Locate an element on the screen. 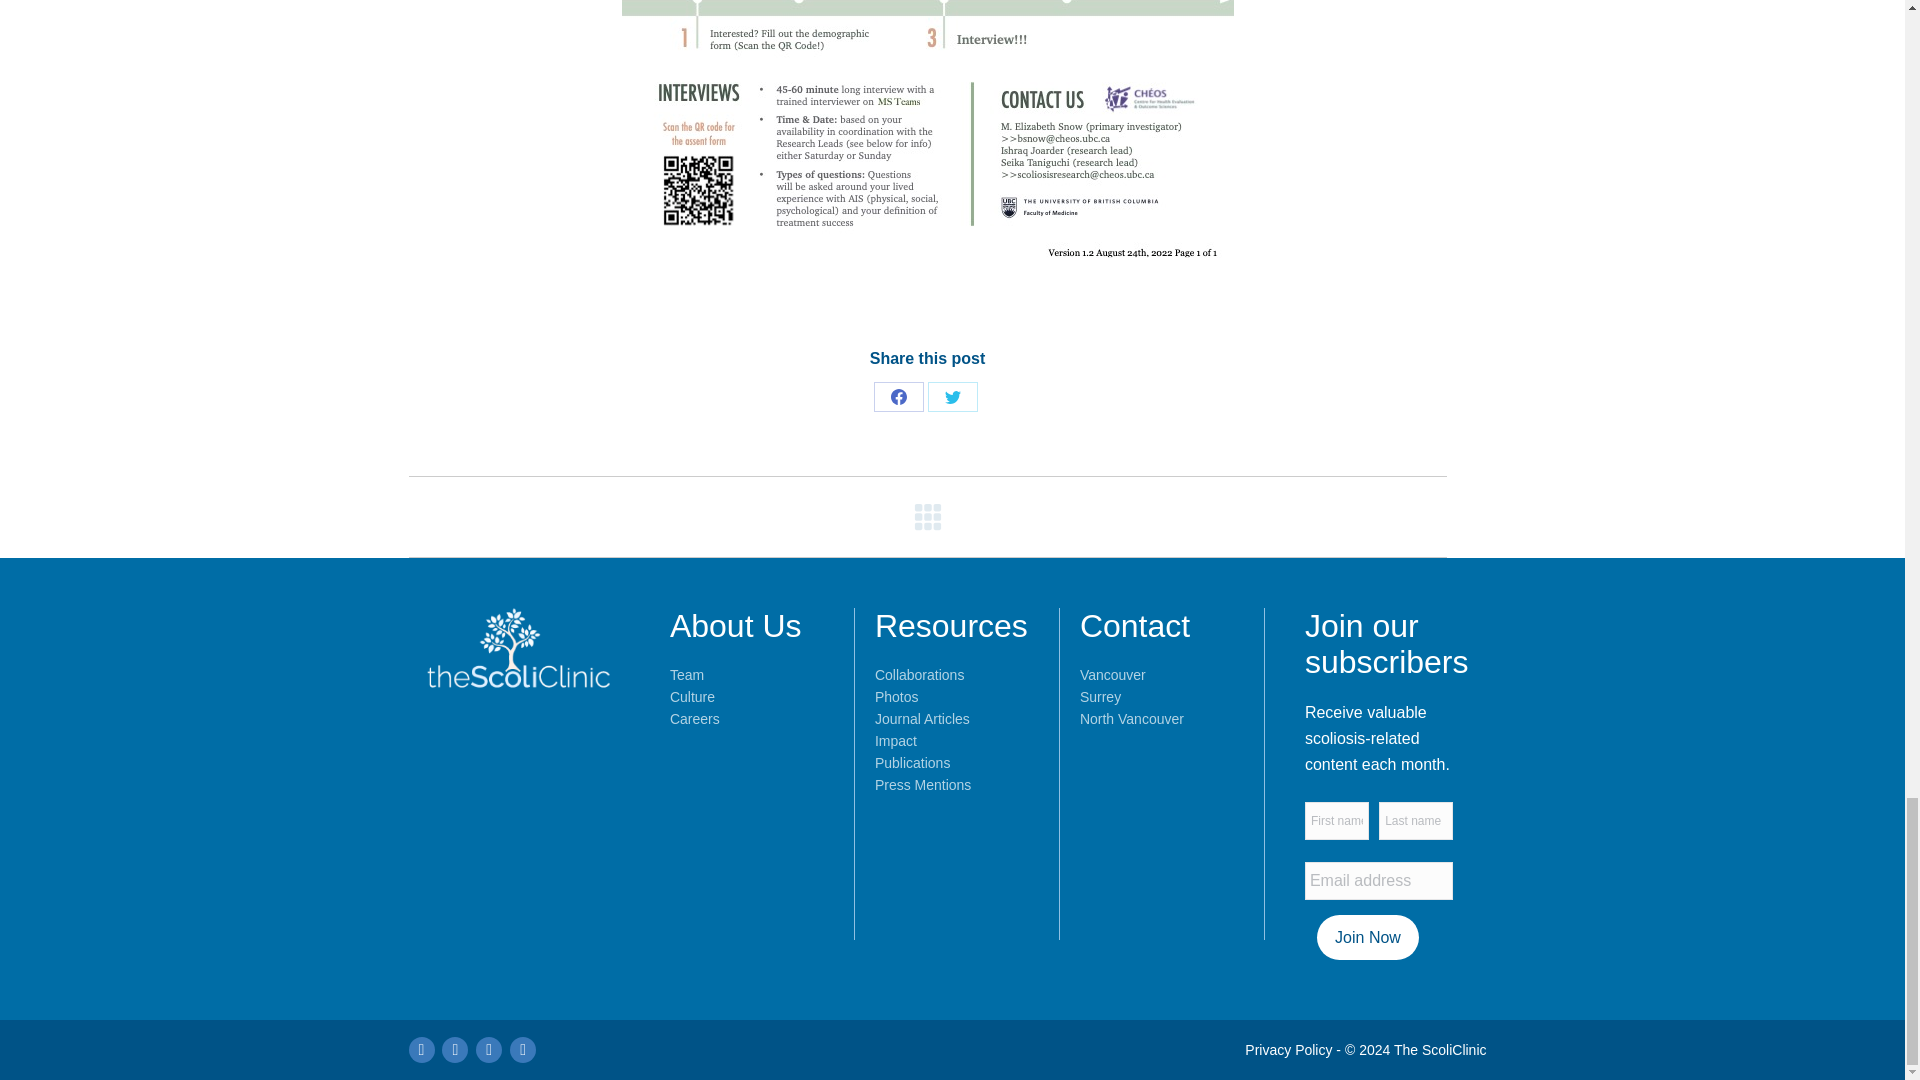 The image size is (1920, 1080). Instagram is located at coordinates (454, 1049).